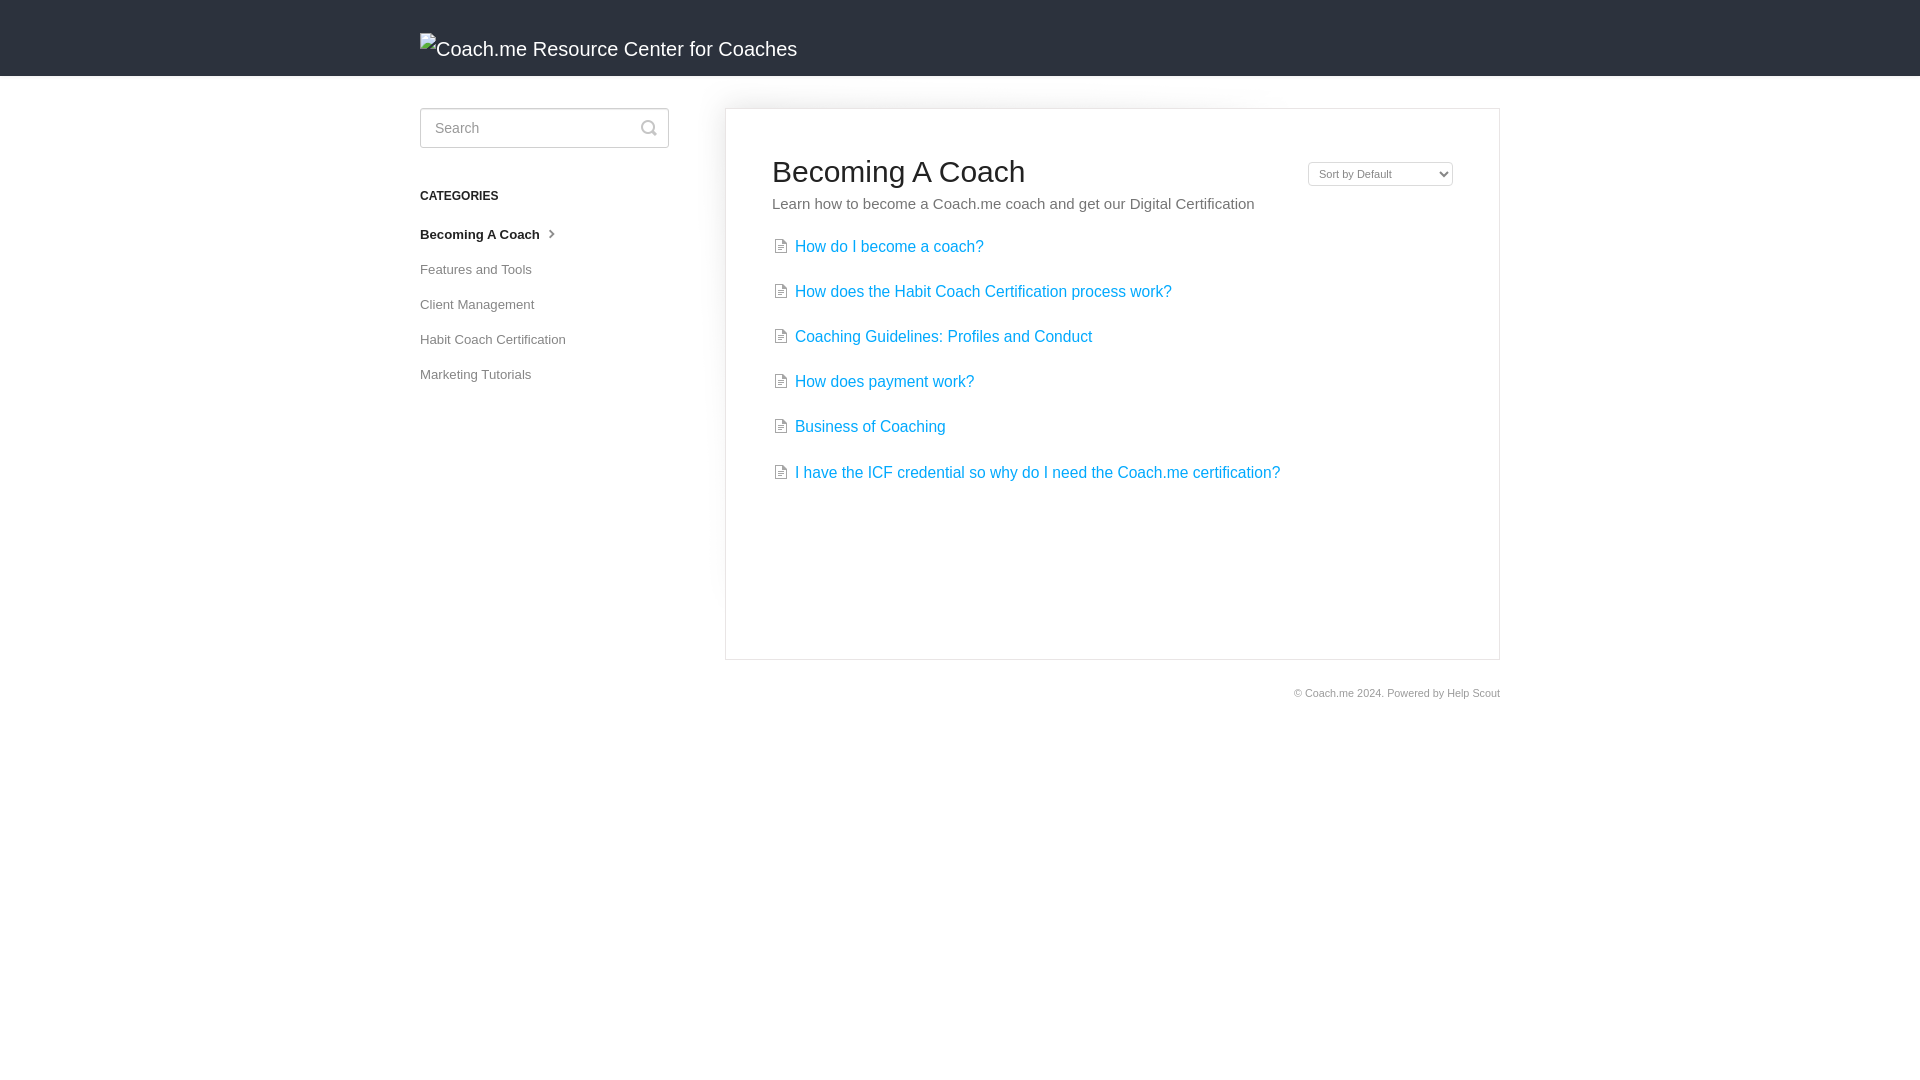  What do you see at coordinates (484, 304) in the screenshot?
I see `Client Management` at bounding box center [484, 304].